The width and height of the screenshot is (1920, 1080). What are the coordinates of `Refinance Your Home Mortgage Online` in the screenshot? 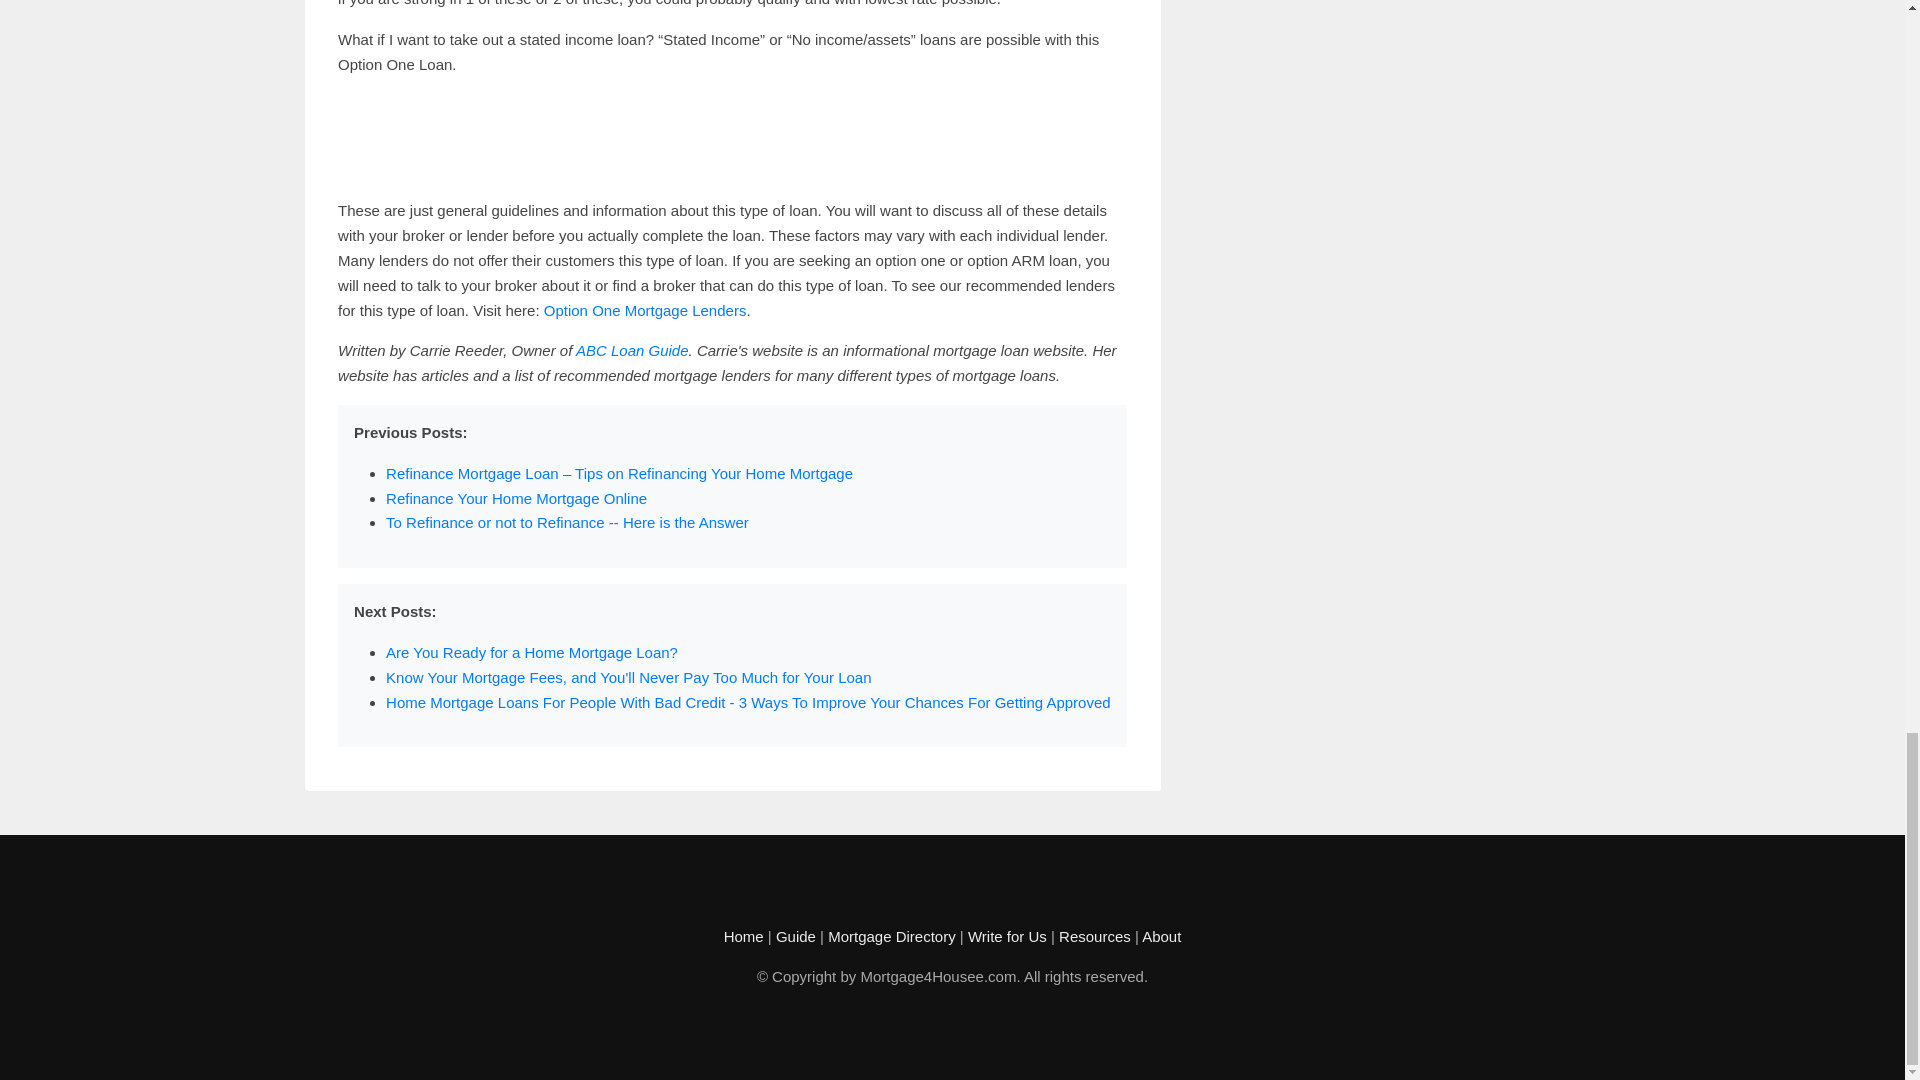 It's located at (516, 498).